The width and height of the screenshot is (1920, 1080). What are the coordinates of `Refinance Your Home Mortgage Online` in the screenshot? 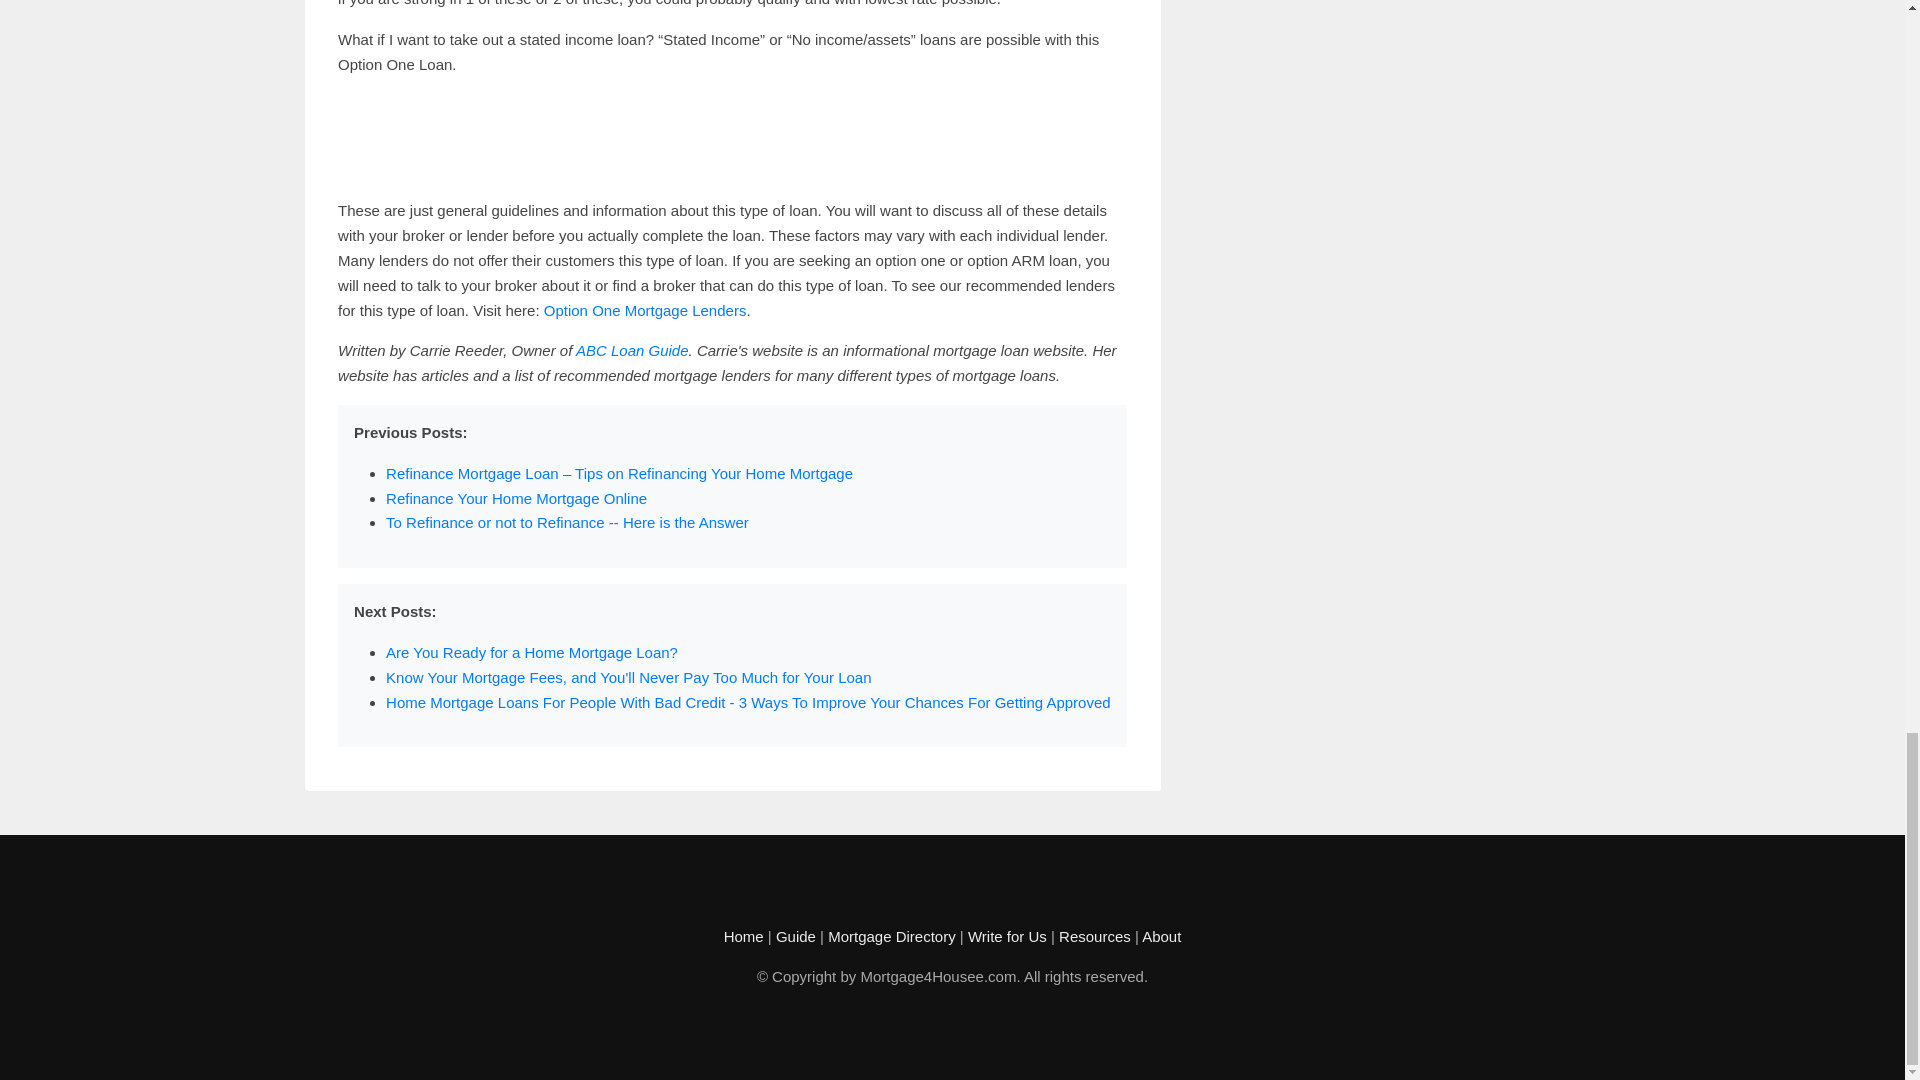 It's located at (516, 498).